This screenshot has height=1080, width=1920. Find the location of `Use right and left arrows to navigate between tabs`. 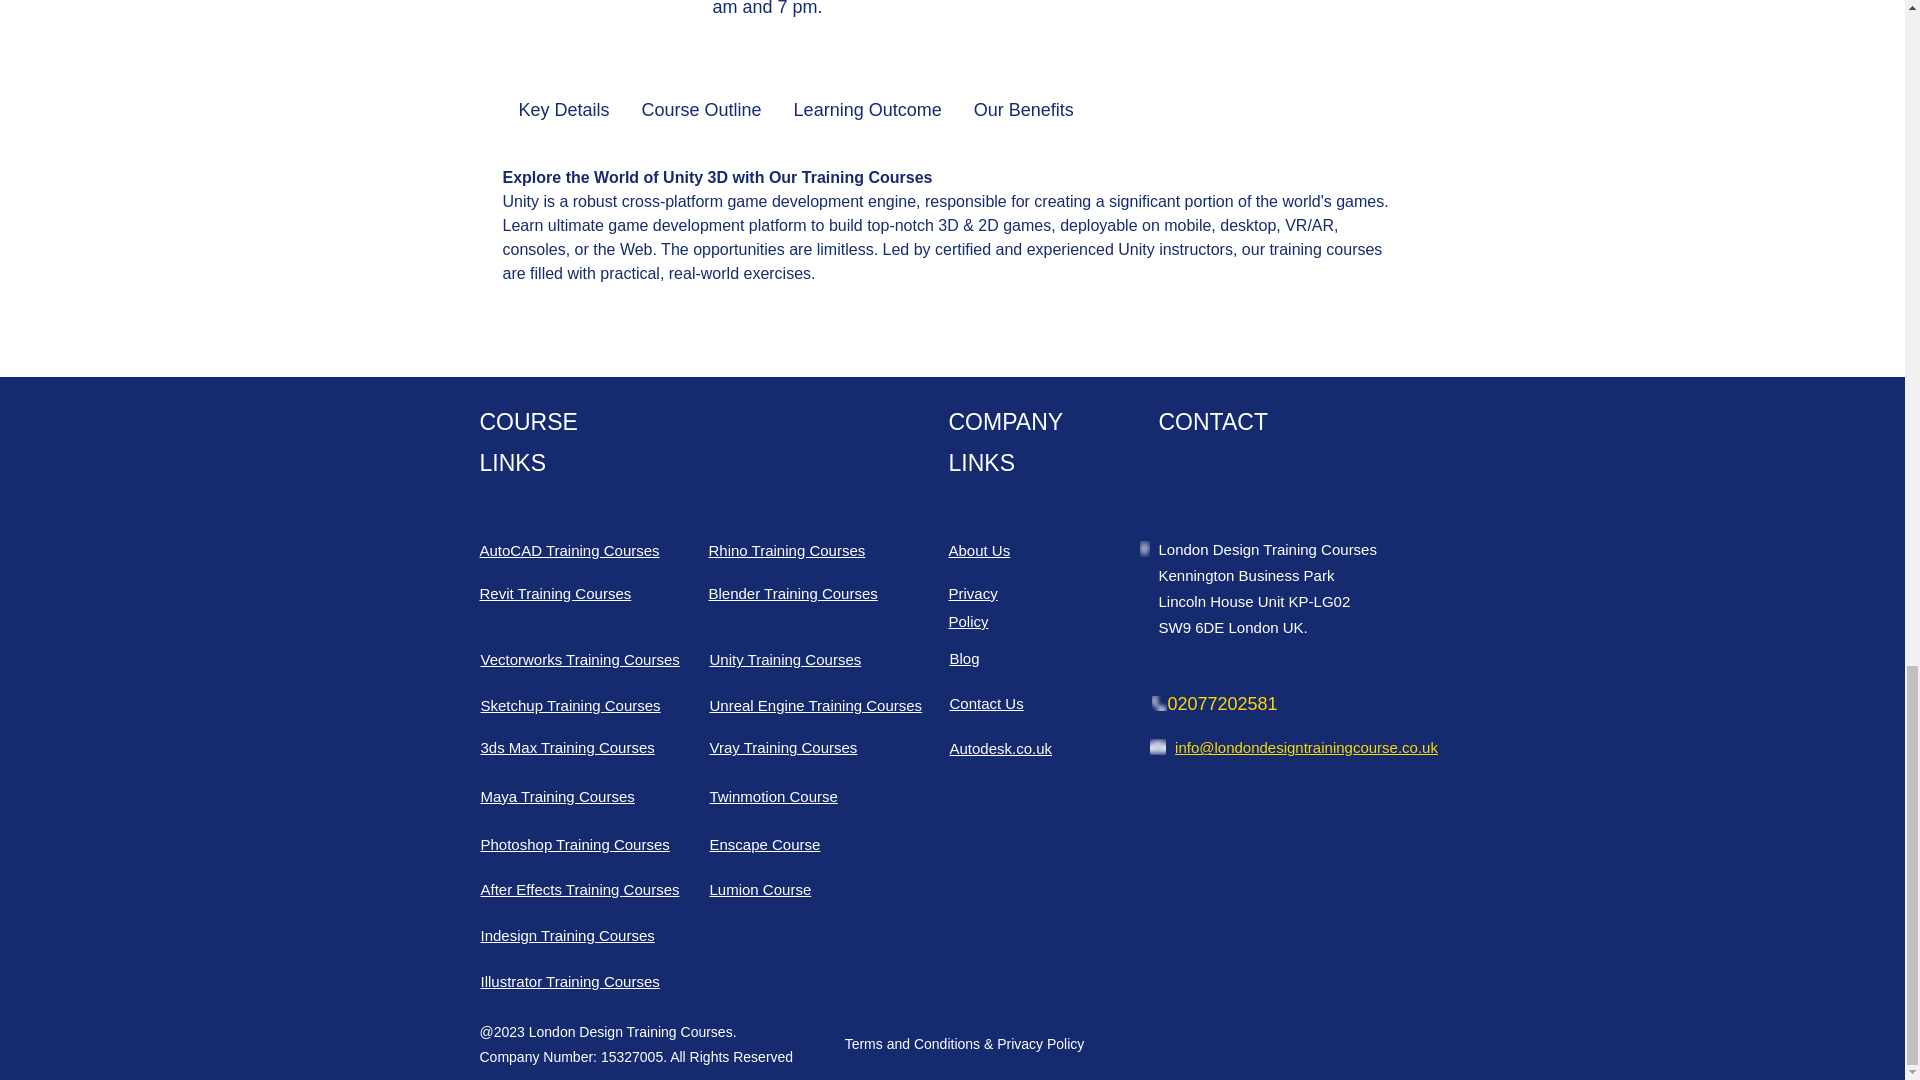

Use right and left arrows to navigate between tabs is located at coordinates (1024, 111).